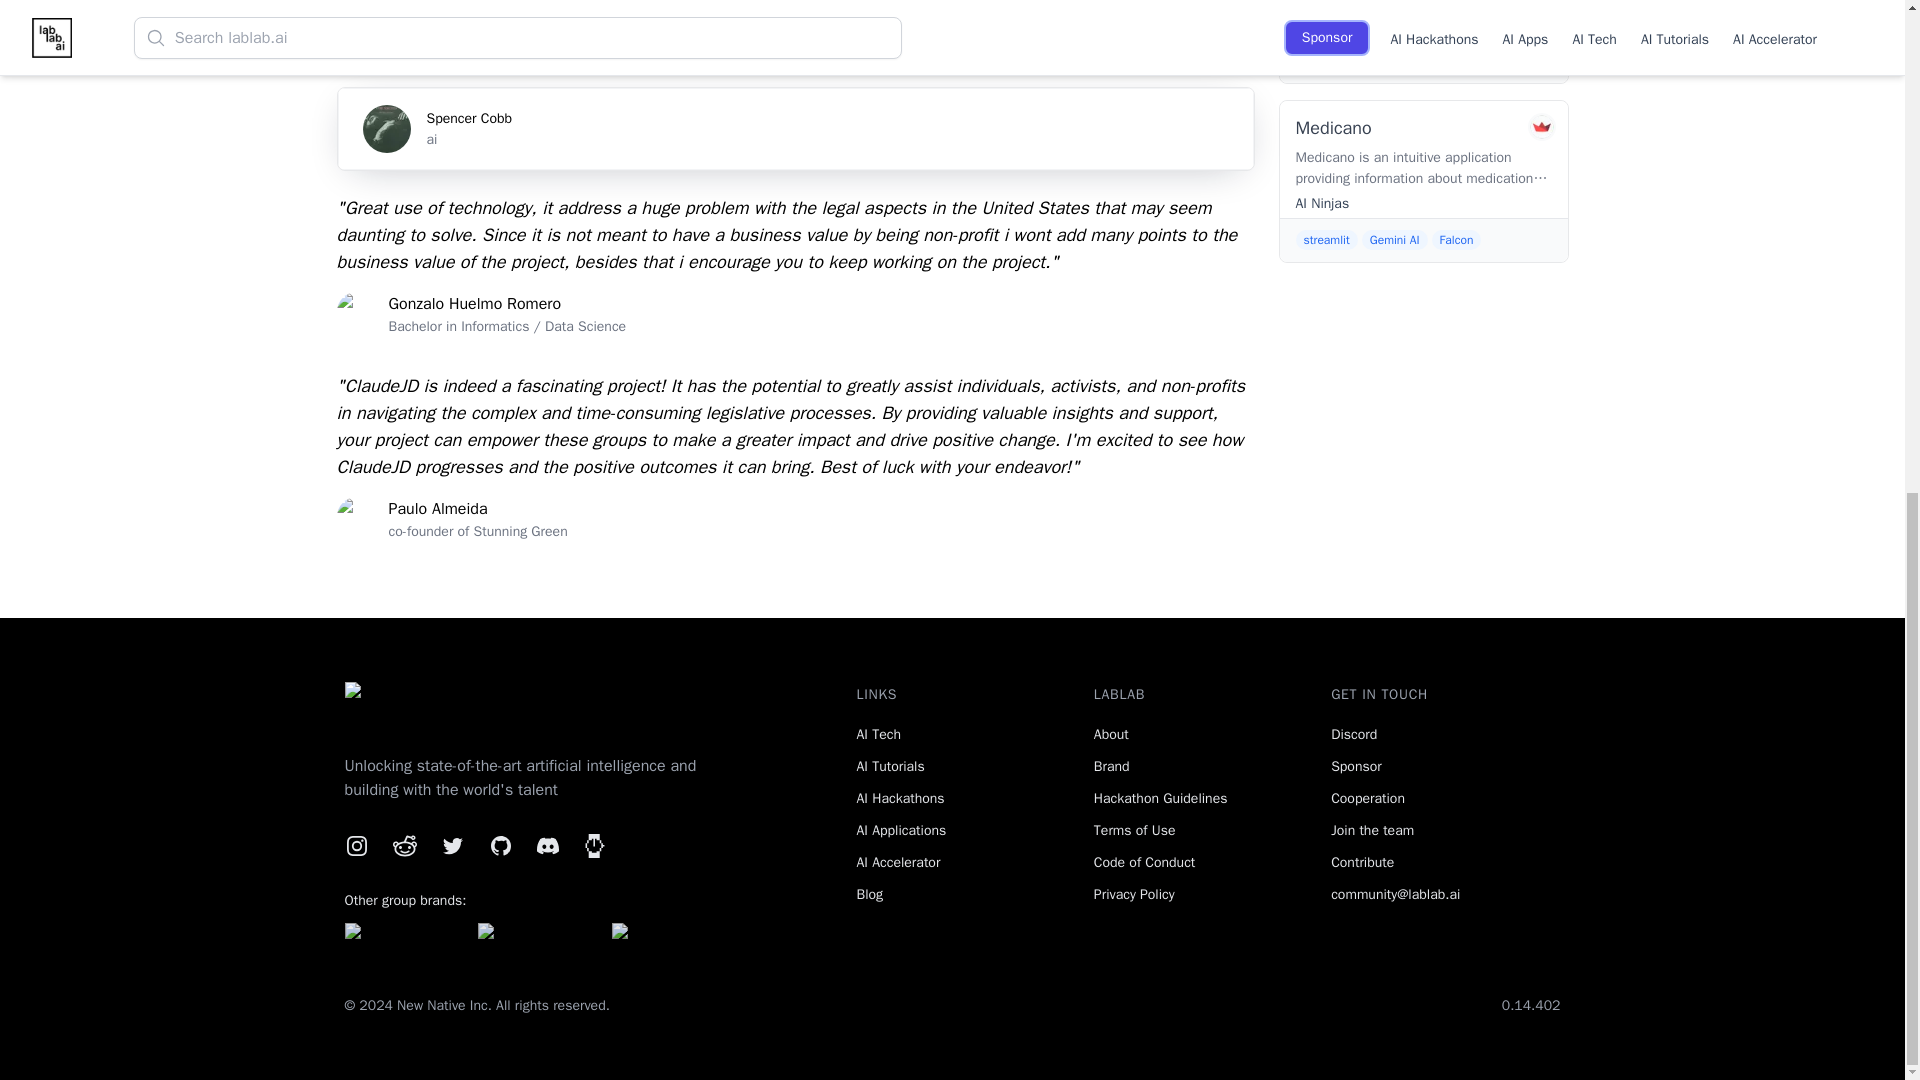 The image size is (1920, 1080). What do you see at coordinates (543, 46) in the screenshot?
I see `Demo` at bounding box center [543, 46].